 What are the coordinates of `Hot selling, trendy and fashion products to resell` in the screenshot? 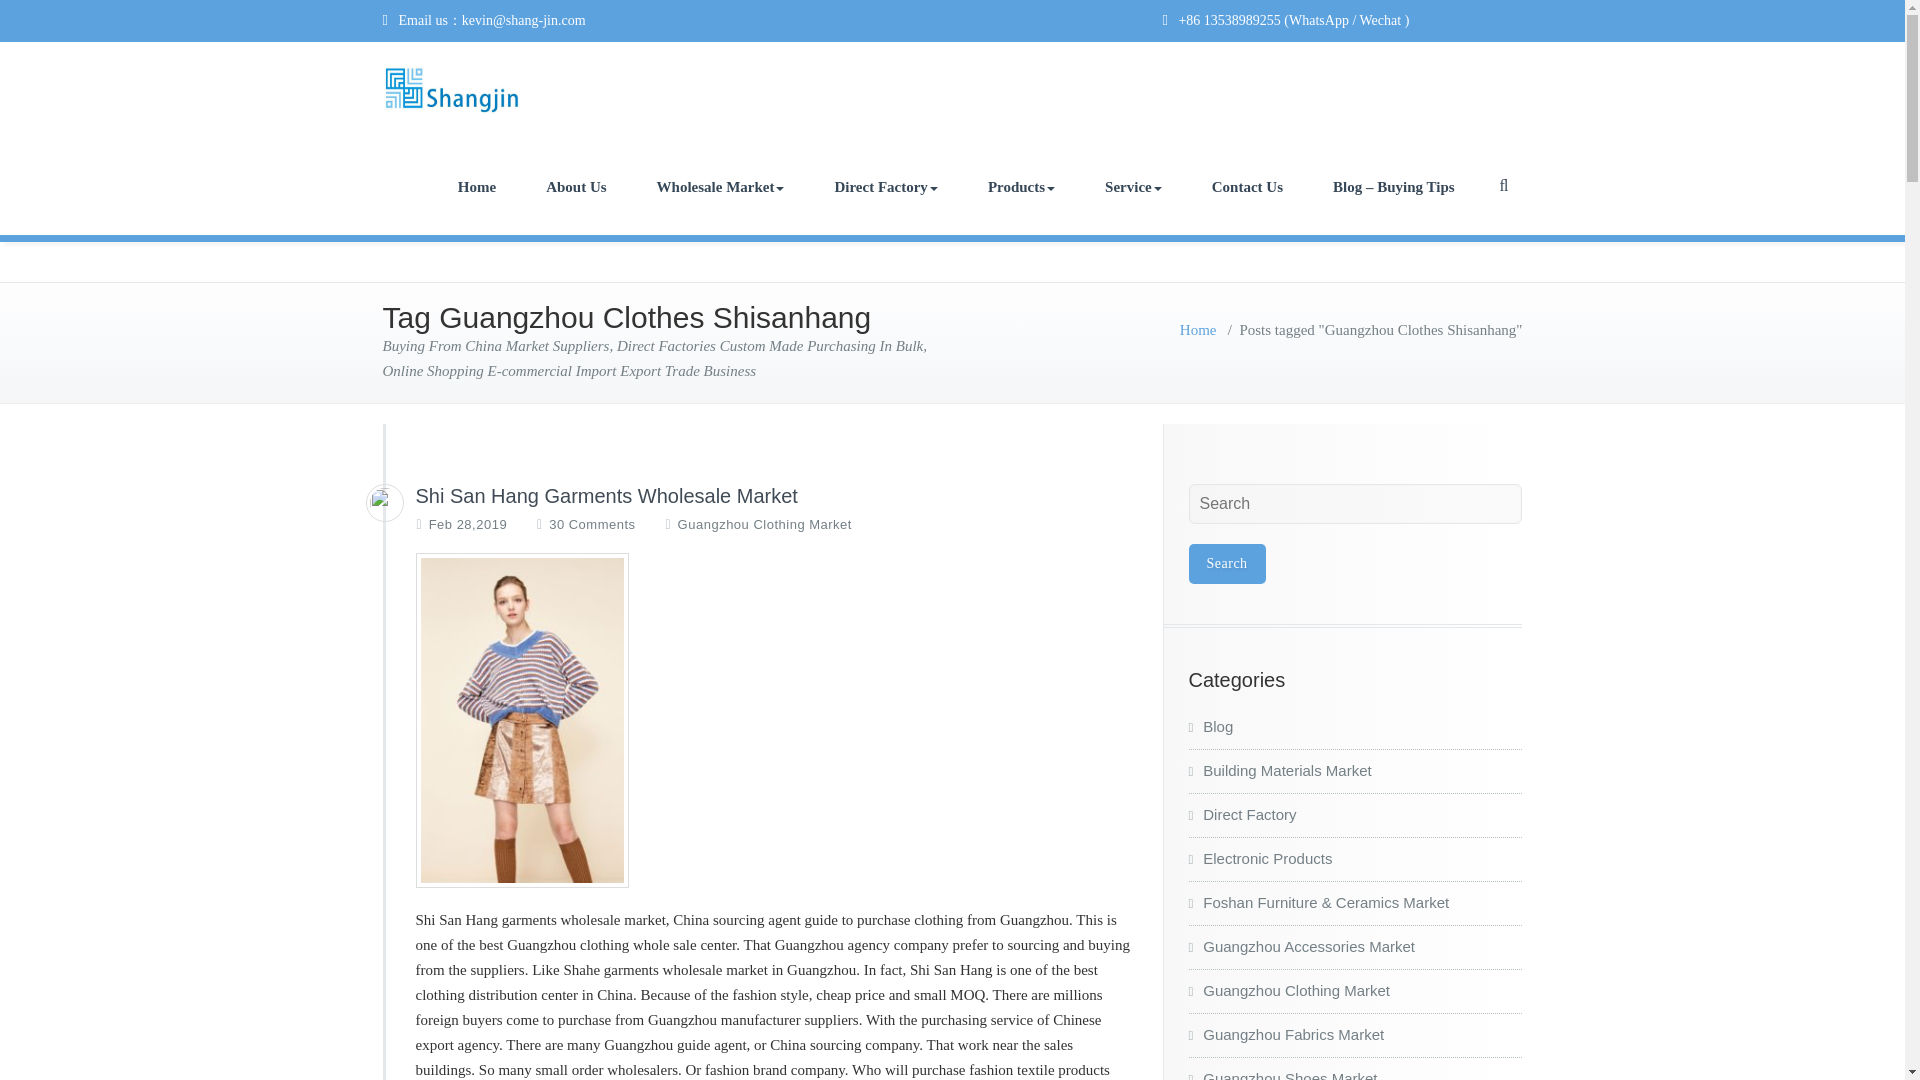 It's located at (1021, 187).